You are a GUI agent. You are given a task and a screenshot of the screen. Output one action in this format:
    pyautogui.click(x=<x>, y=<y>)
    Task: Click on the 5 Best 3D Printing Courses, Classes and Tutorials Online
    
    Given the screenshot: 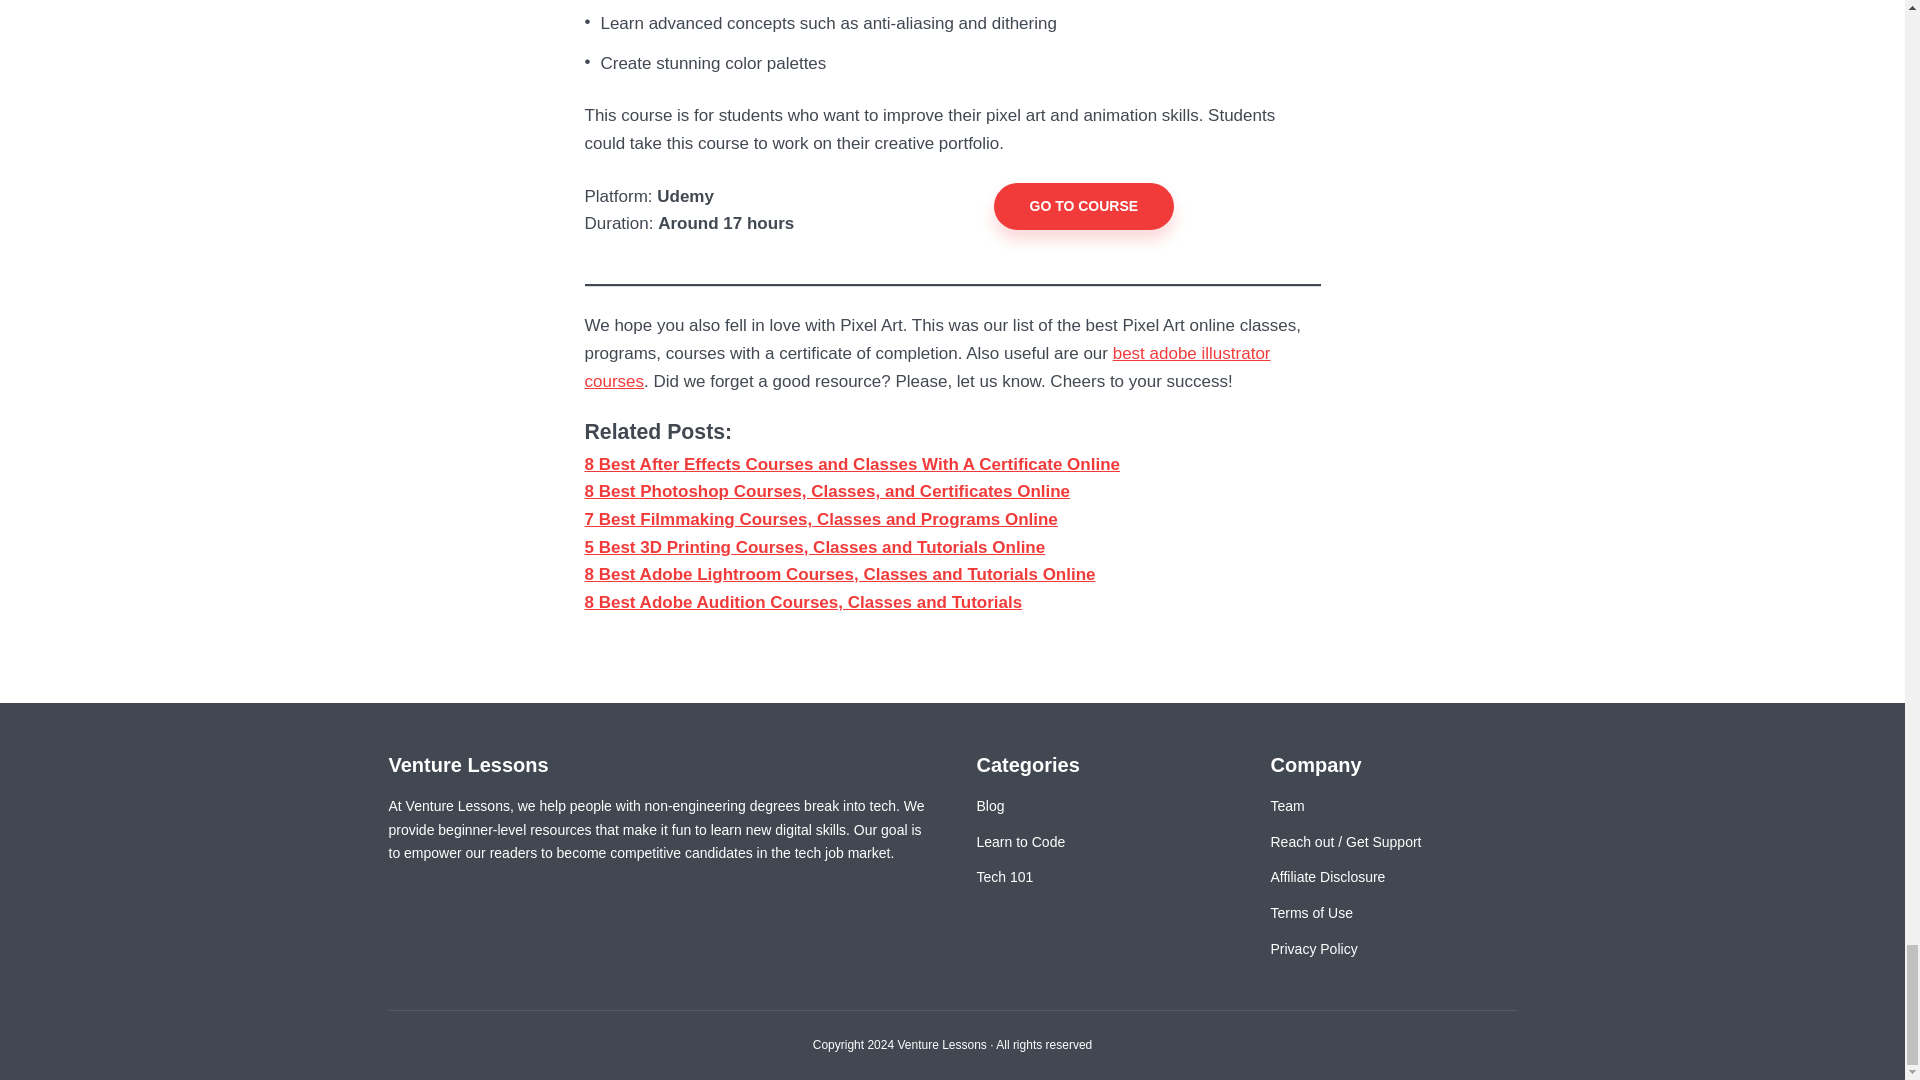 What is the action you would take?
    pyautogui.click(x=814, y=547)
    